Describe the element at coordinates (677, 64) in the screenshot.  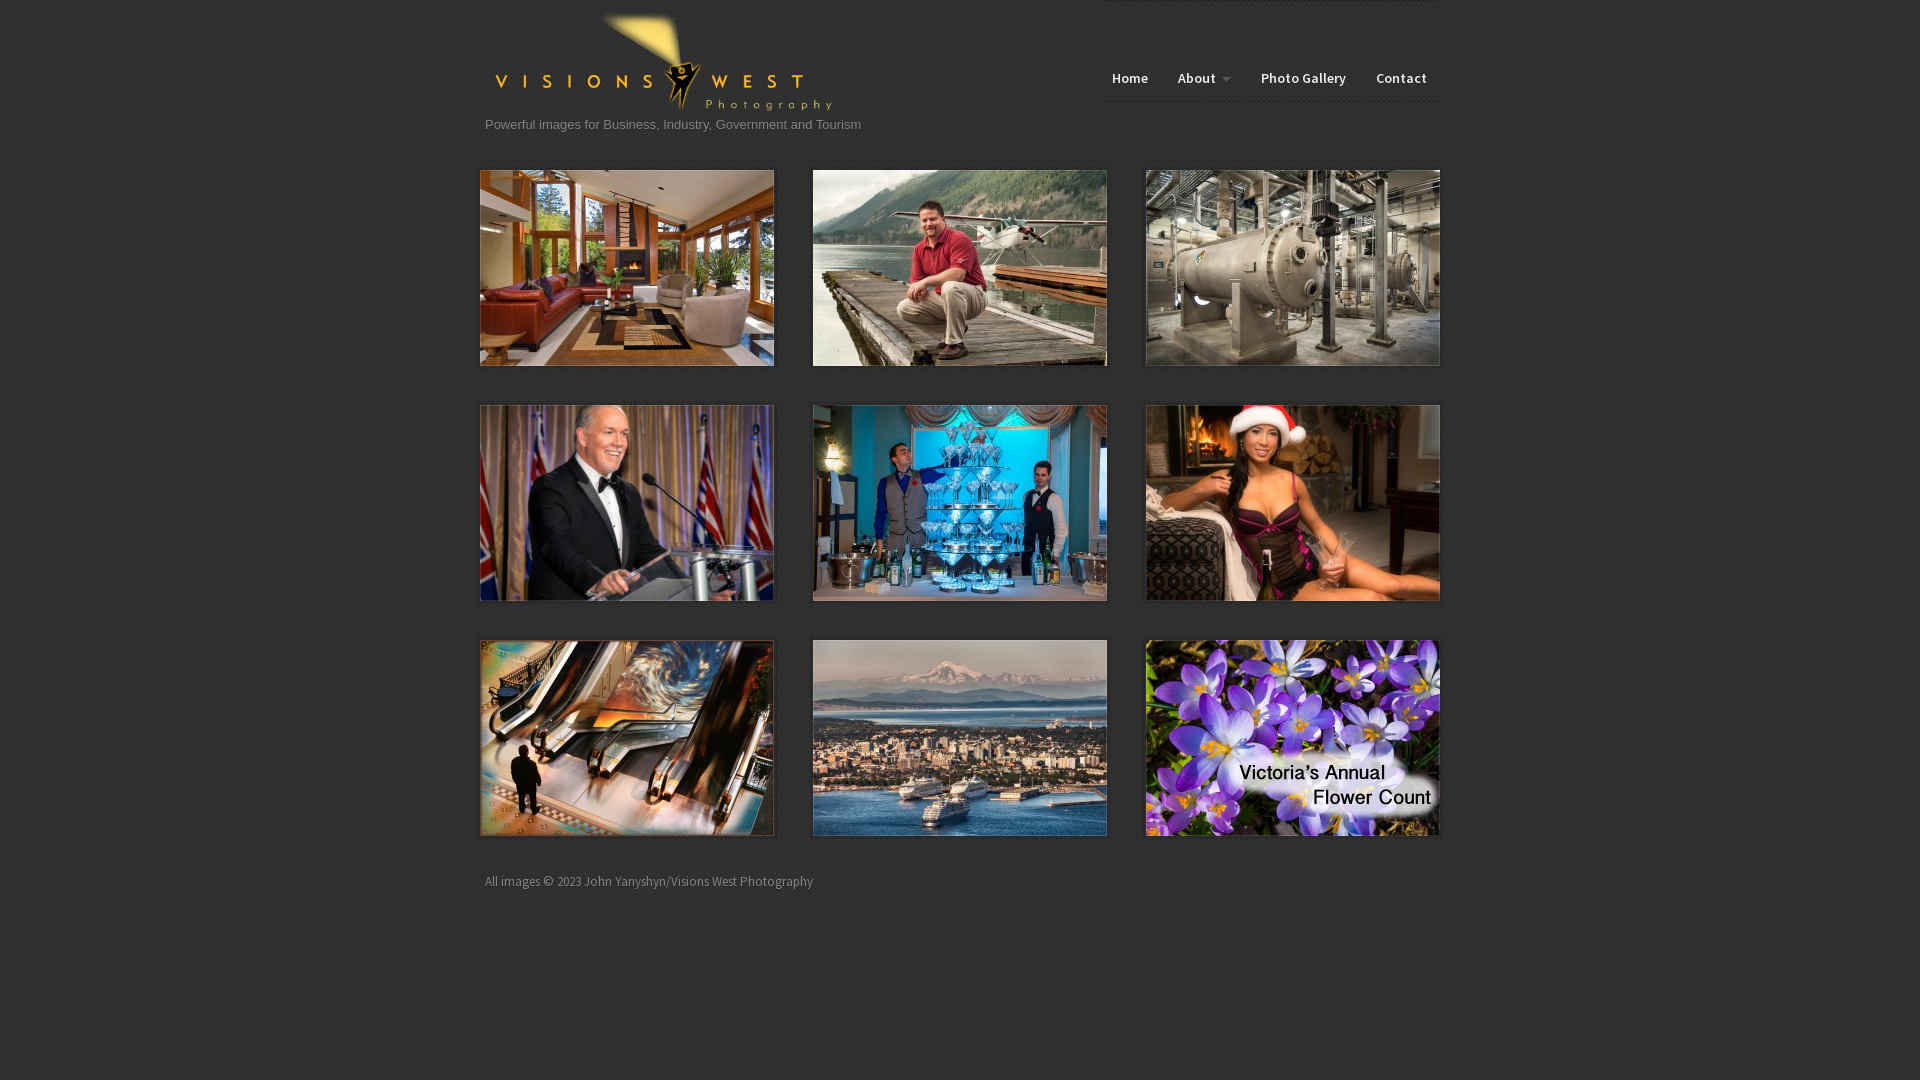
I see `Home` at that location.